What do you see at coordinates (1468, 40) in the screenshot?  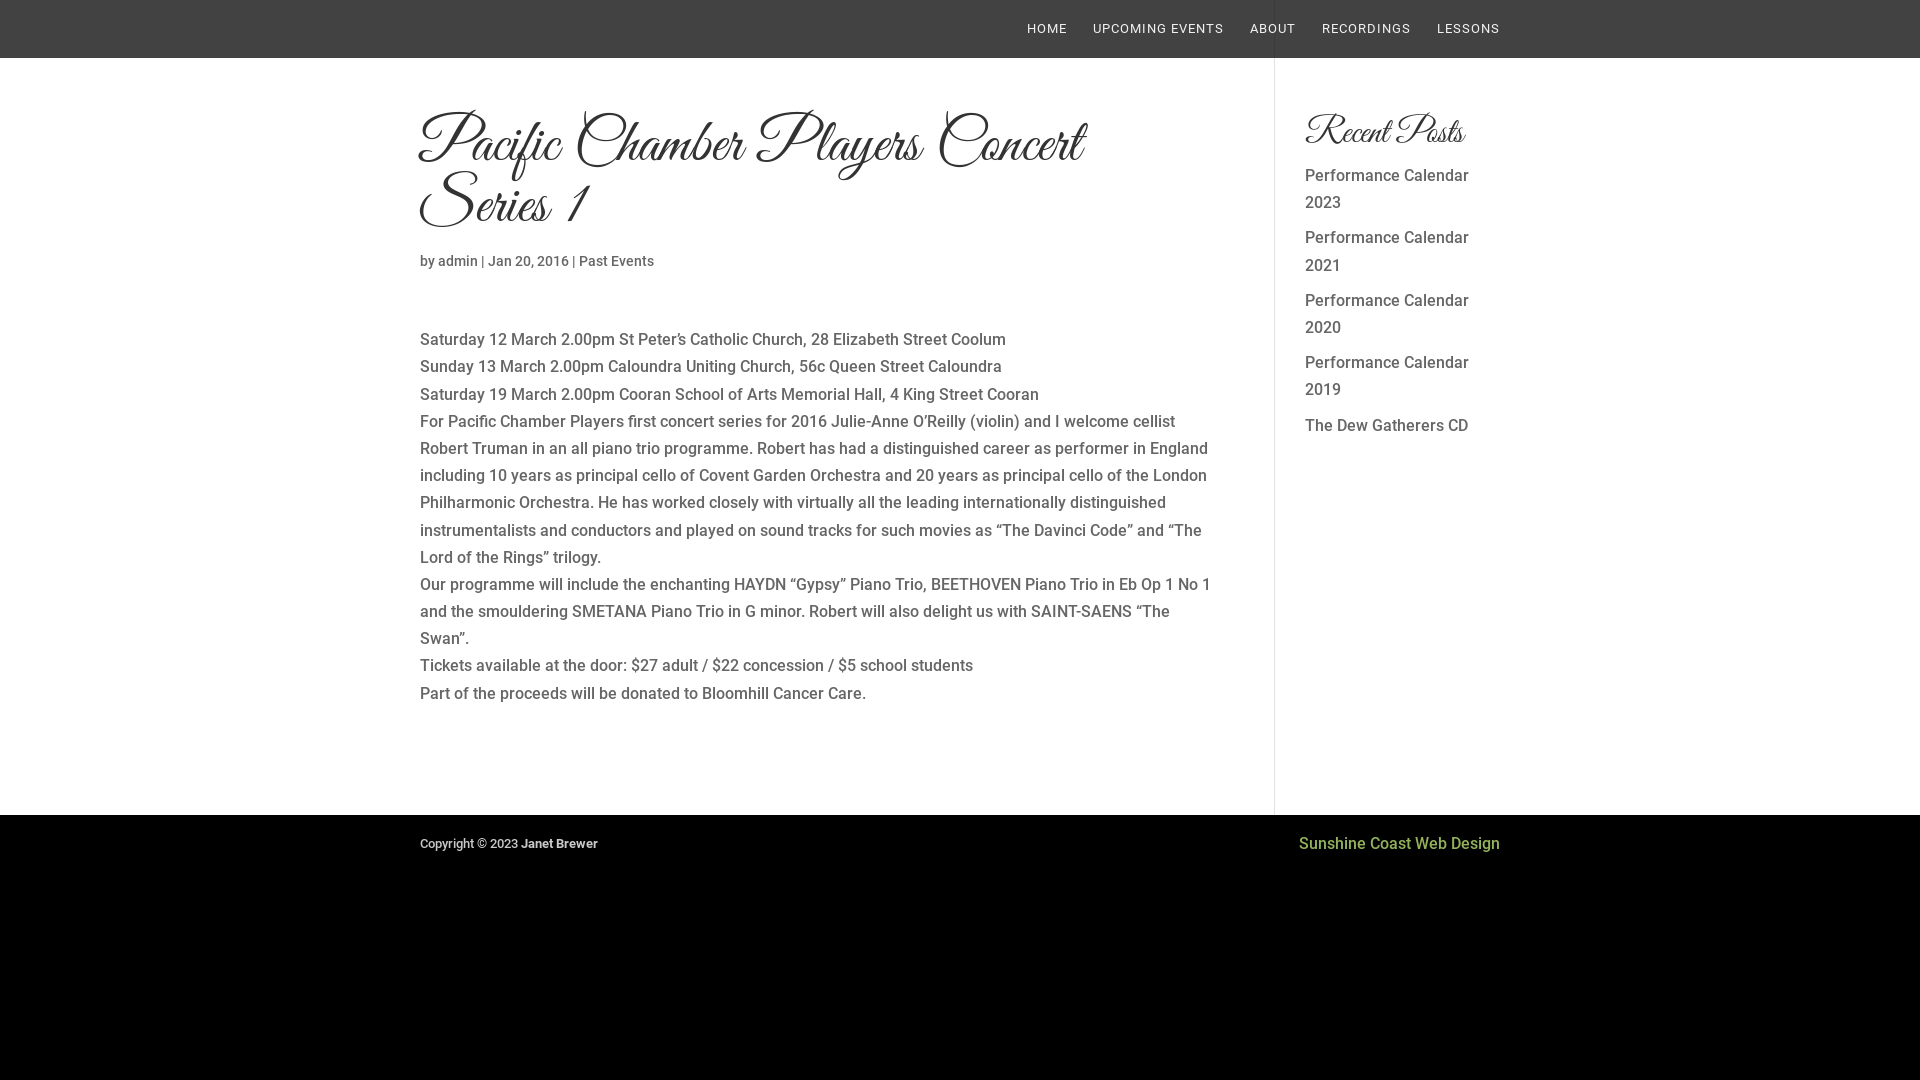 I see `LESSONS` at bounding box center [1468, 40].